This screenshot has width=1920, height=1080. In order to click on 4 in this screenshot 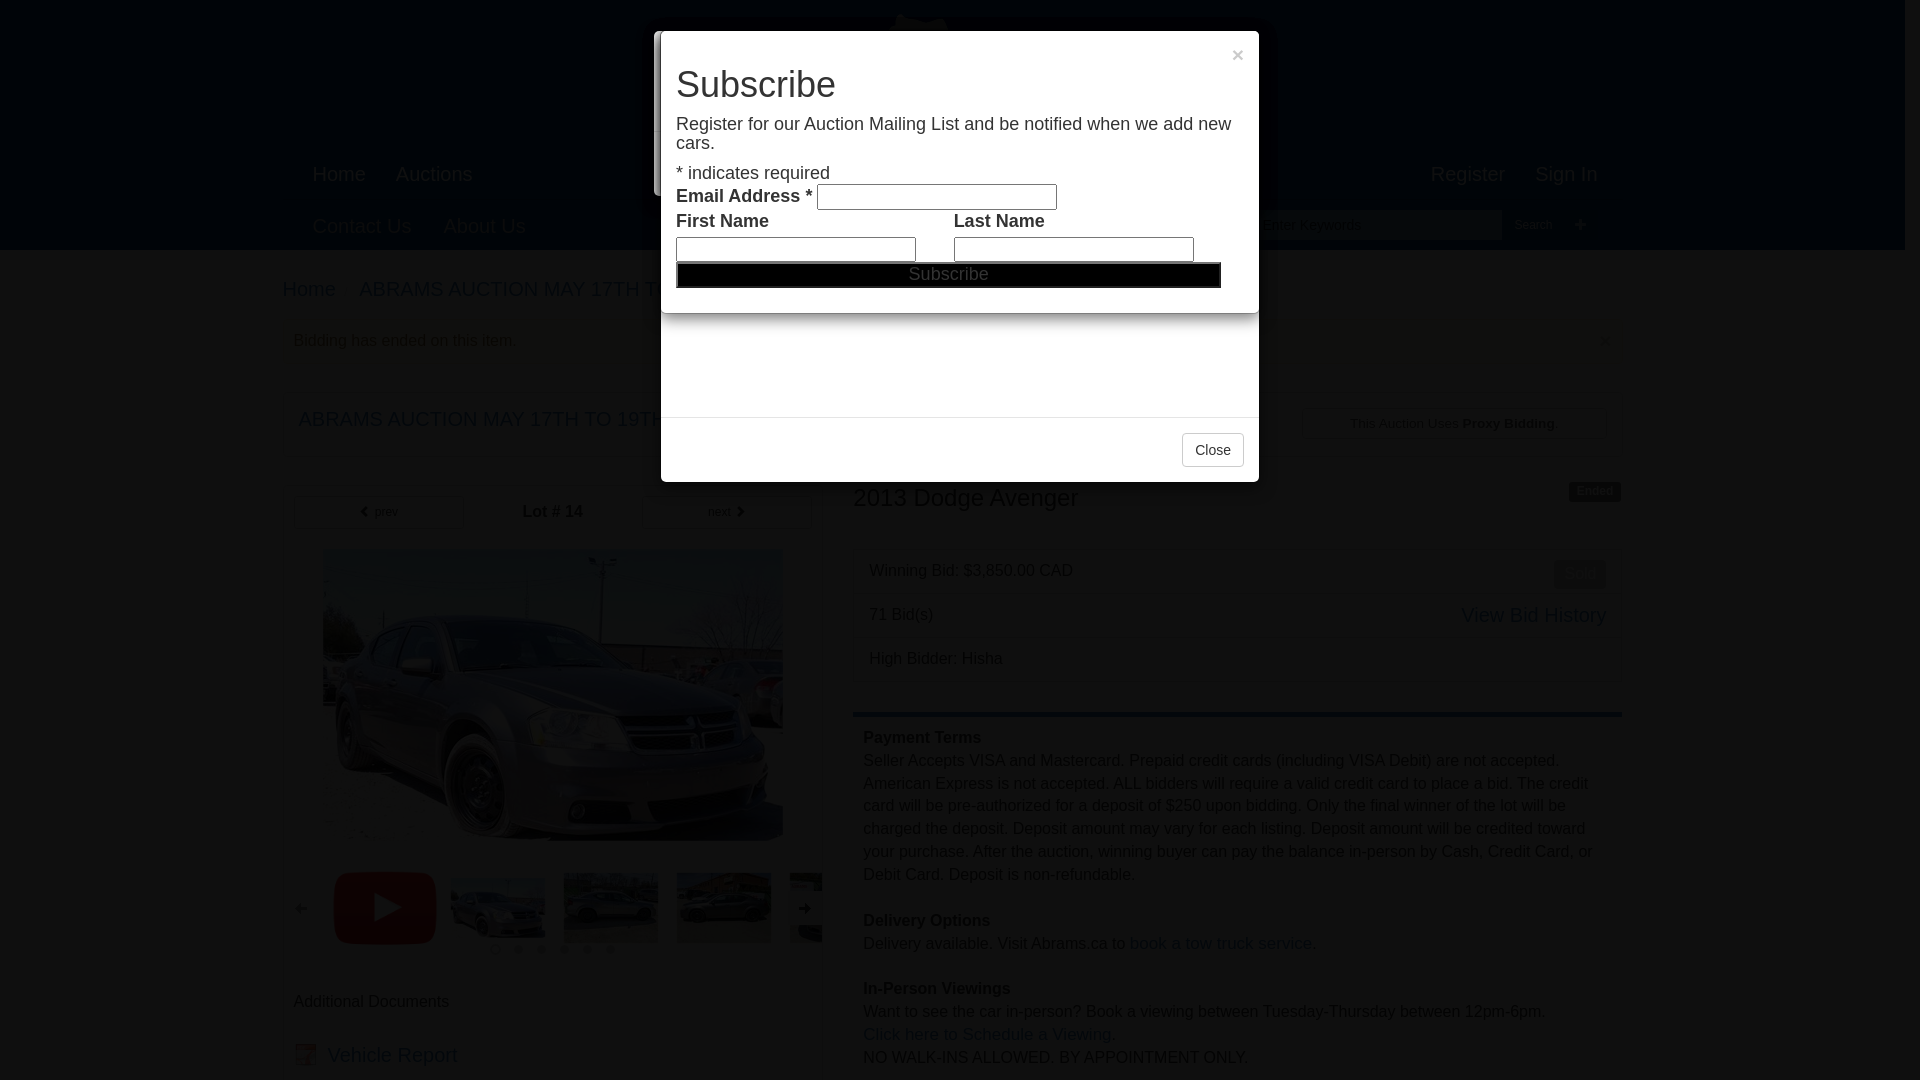, I will do `click(588, 950)`.